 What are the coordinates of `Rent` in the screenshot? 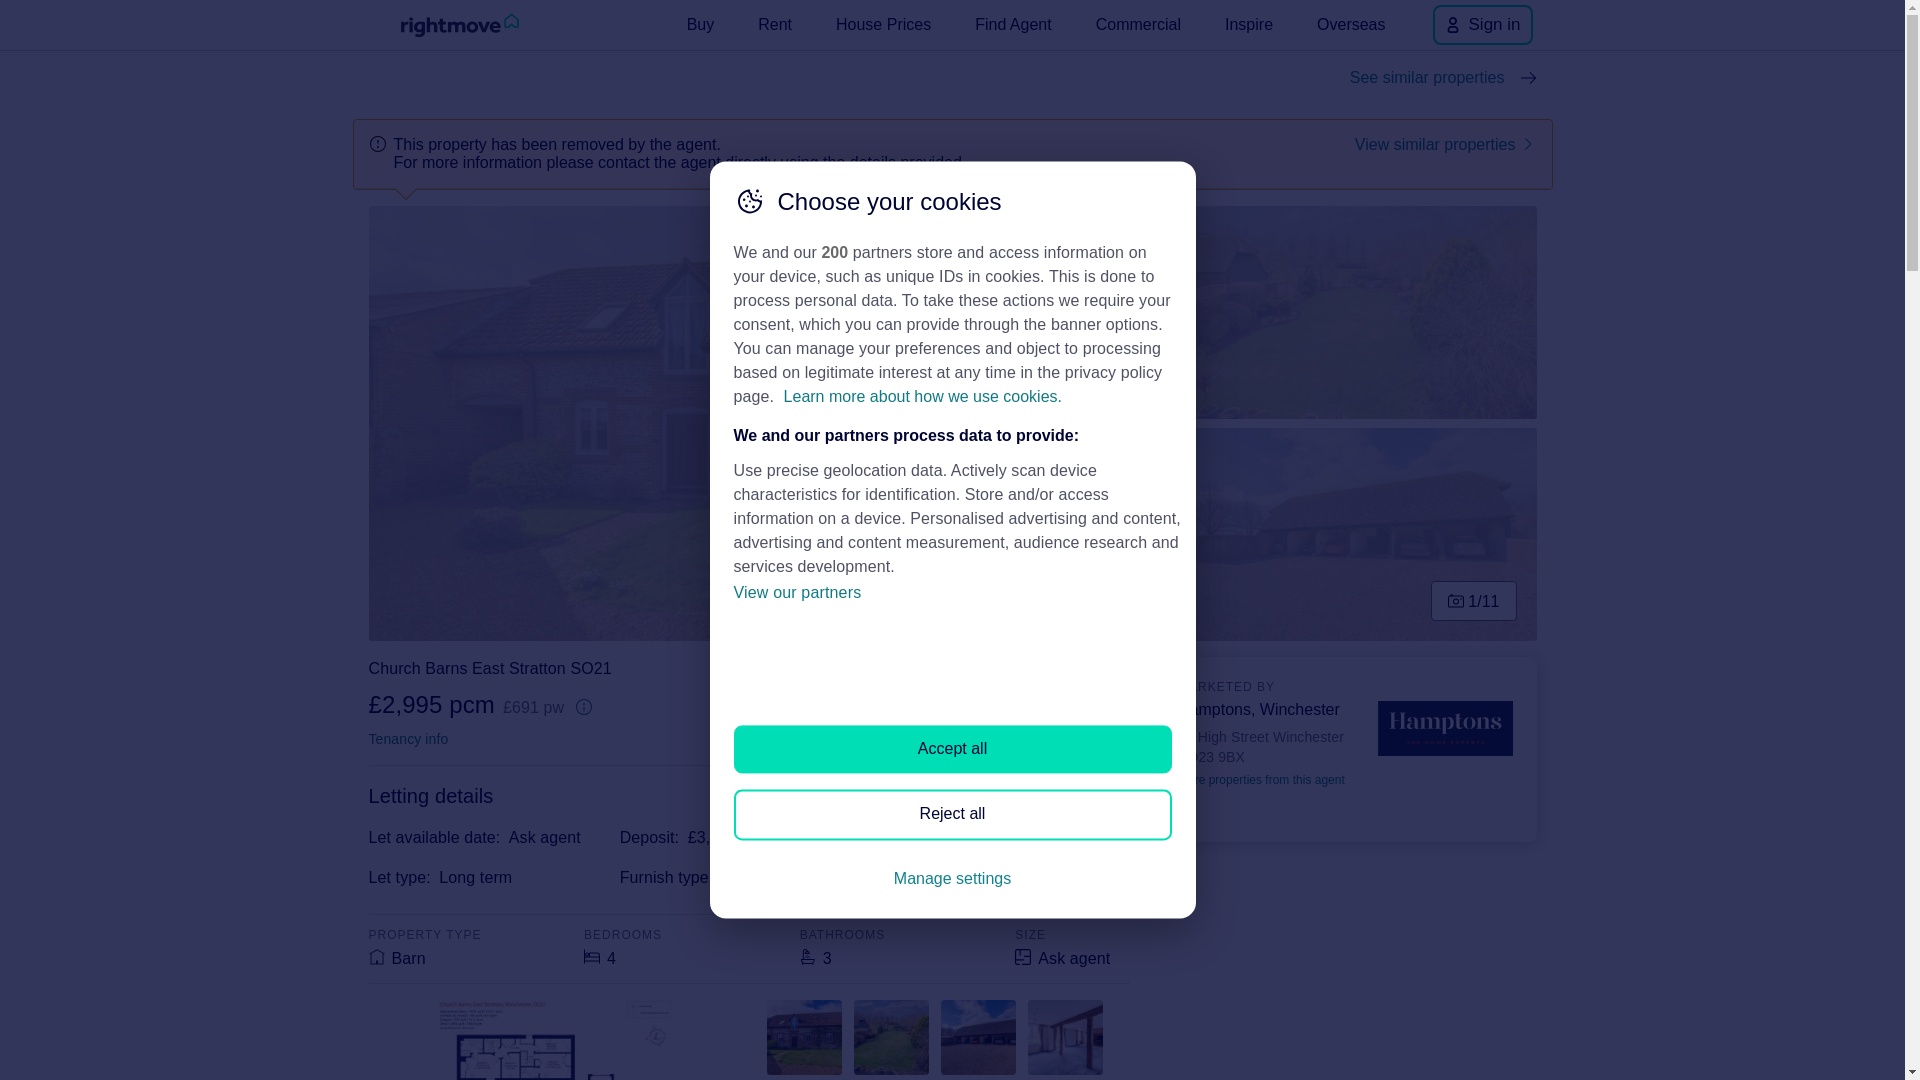 It's located at (775, 24).